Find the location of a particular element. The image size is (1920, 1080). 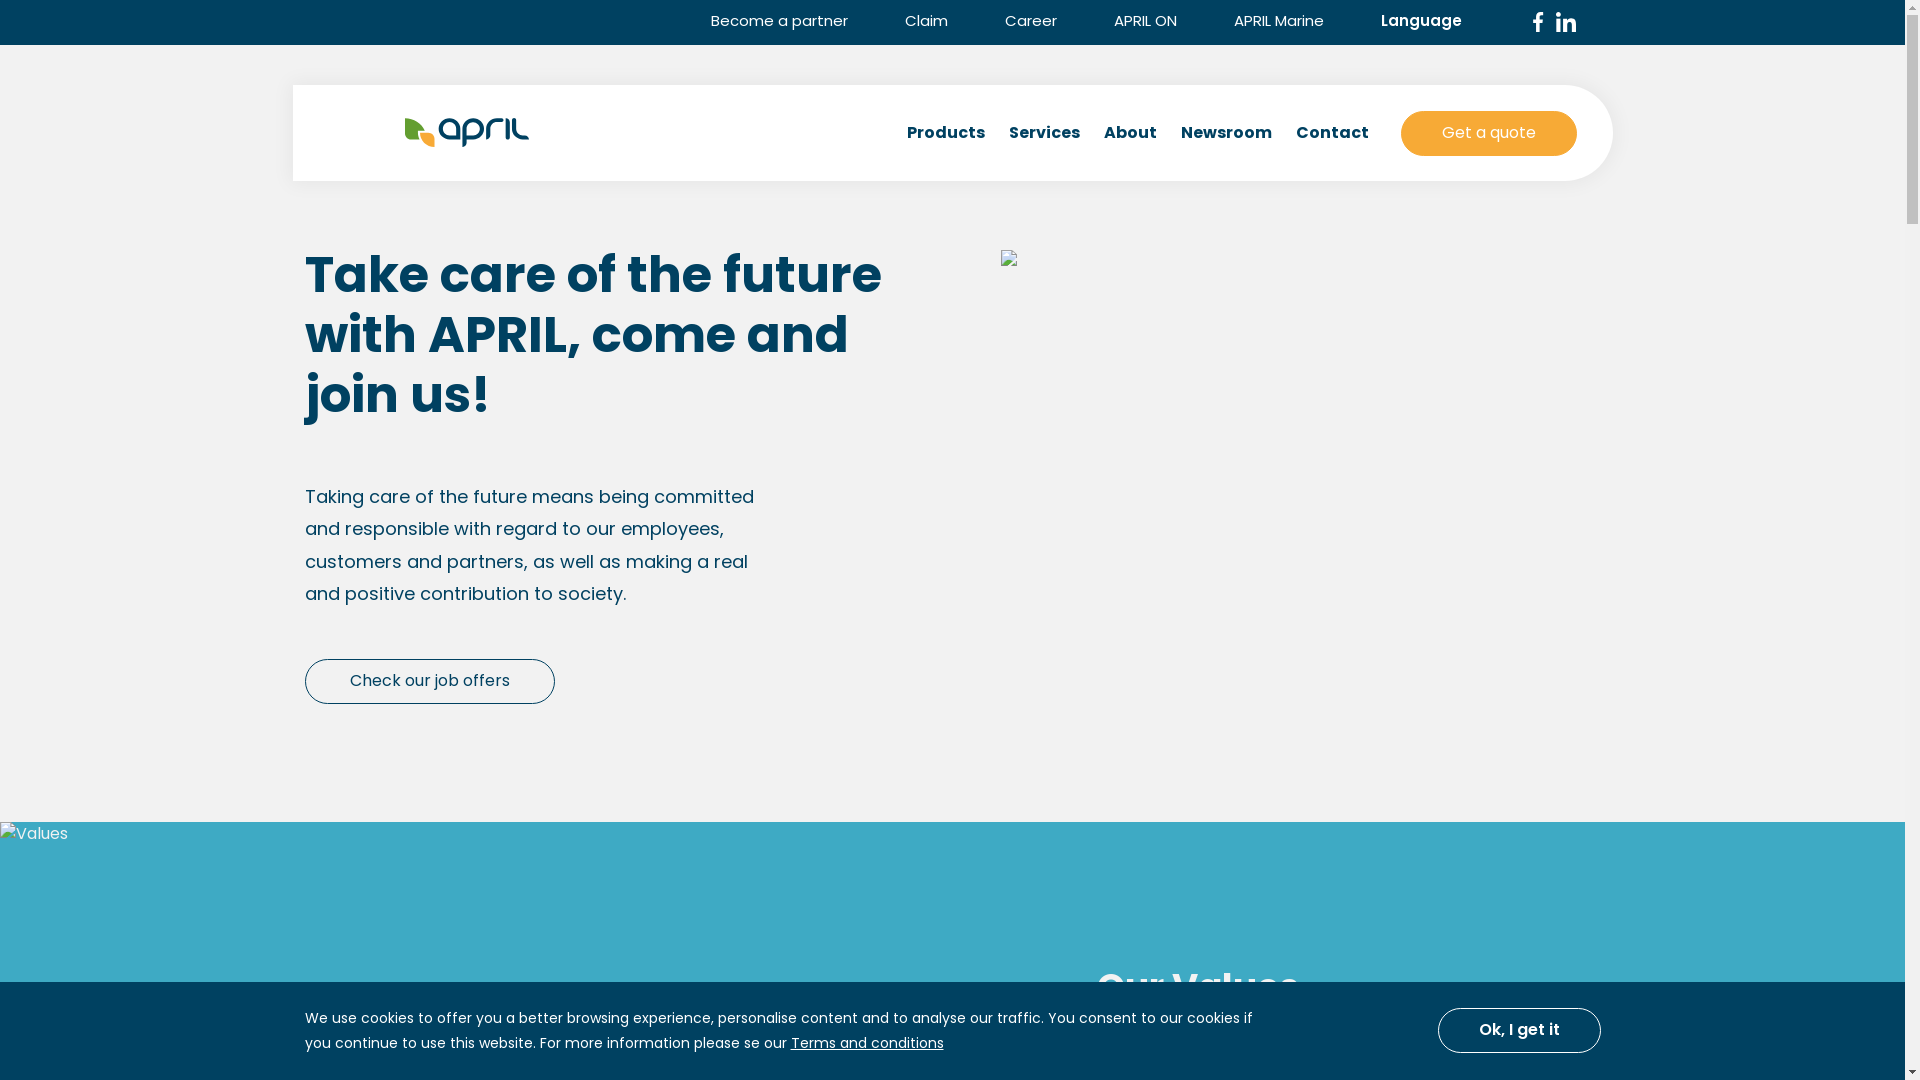

Language is located at coordinates (1434, 20).